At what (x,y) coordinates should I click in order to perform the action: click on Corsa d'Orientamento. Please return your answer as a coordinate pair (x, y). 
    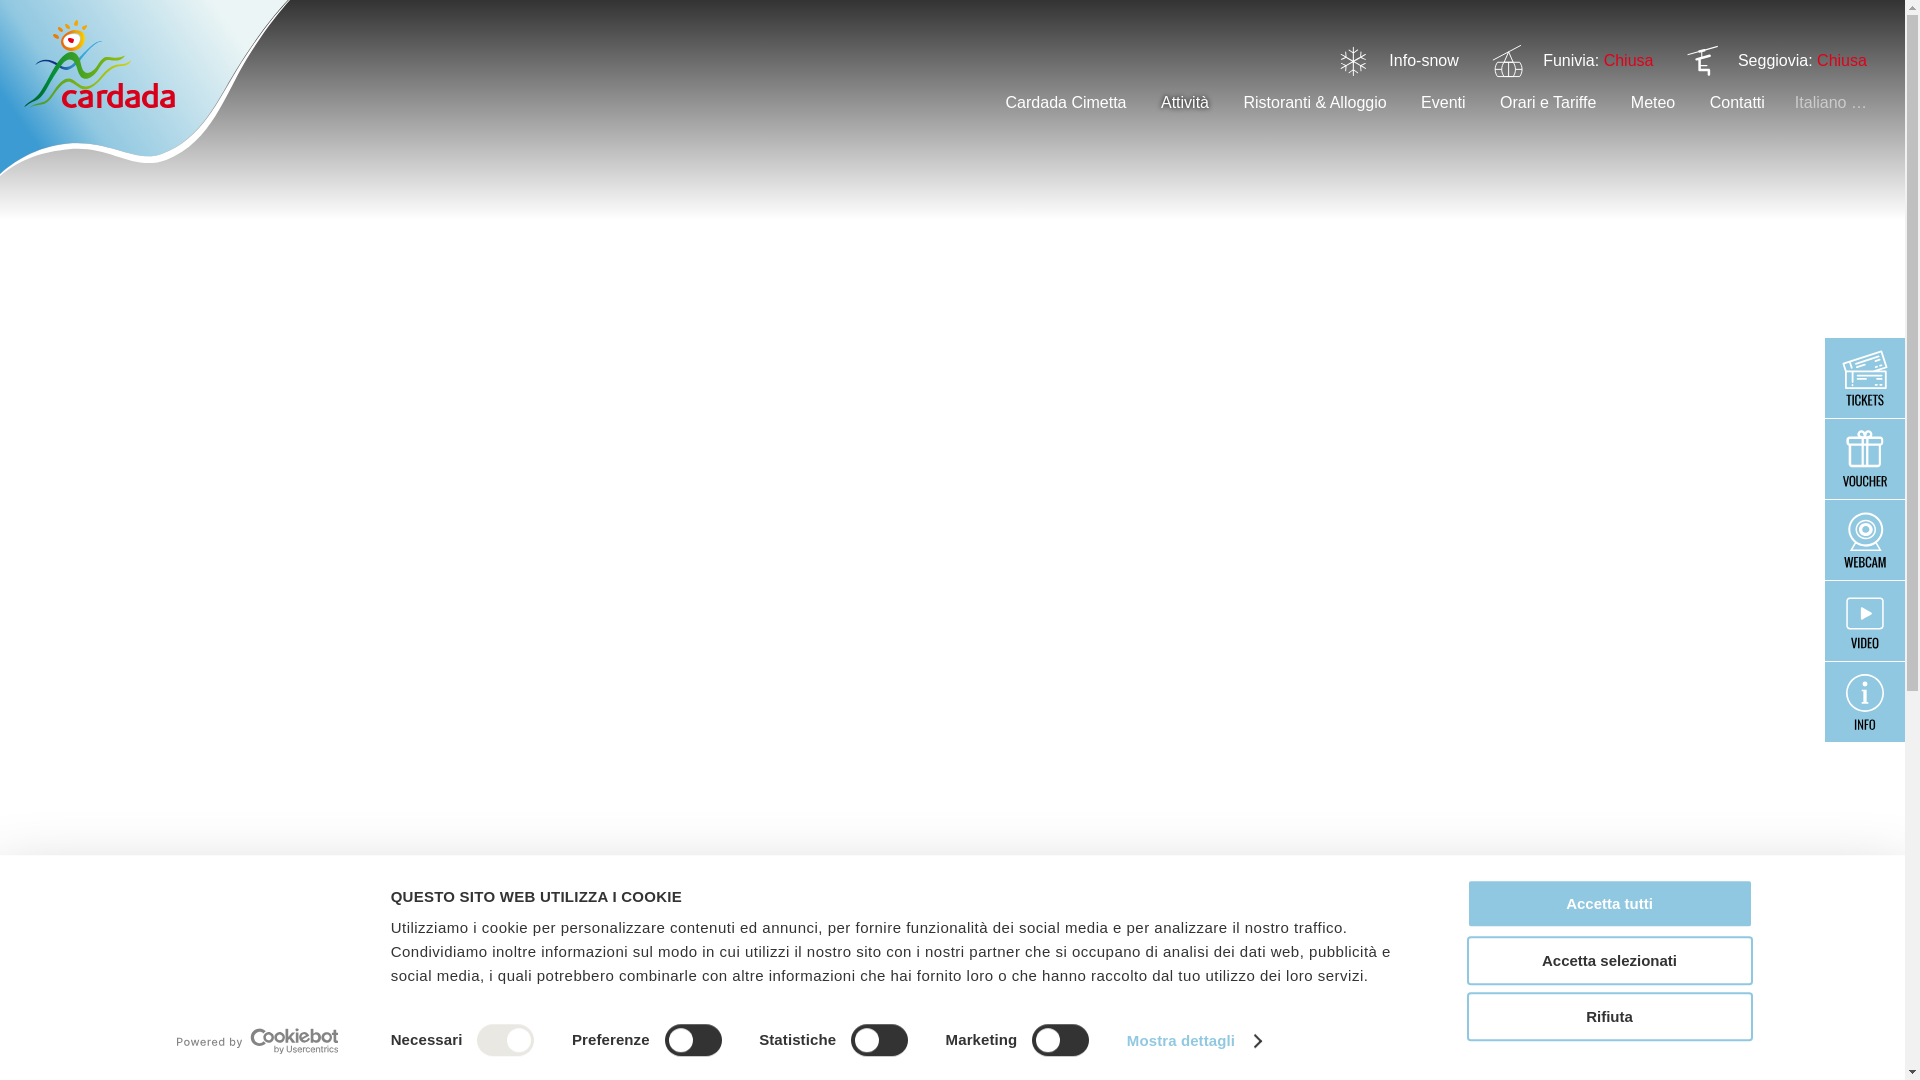
    Looking at the image, I should click on (1279, 944).